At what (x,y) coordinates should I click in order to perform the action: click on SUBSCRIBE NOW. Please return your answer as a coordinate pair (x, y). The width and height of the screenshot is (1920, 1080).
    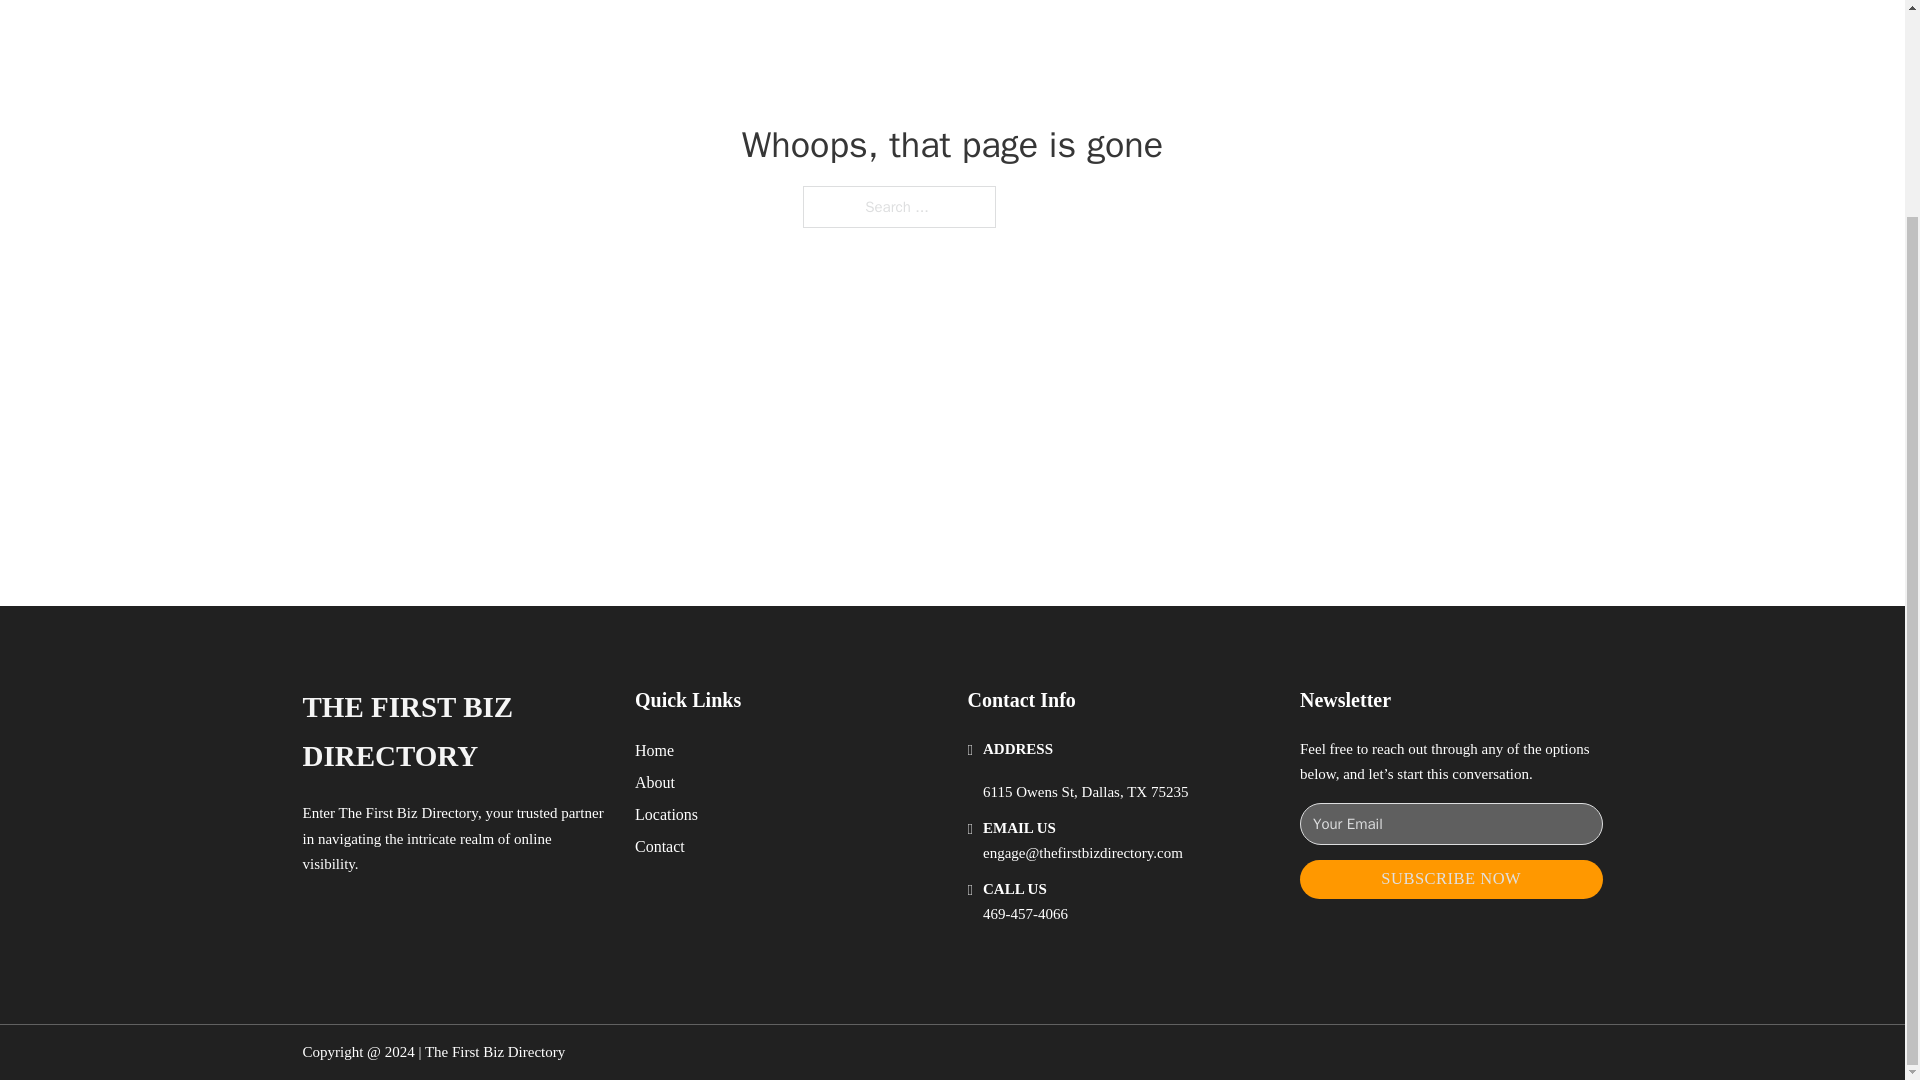
    Looking at the image, I should click on (1451, 878).